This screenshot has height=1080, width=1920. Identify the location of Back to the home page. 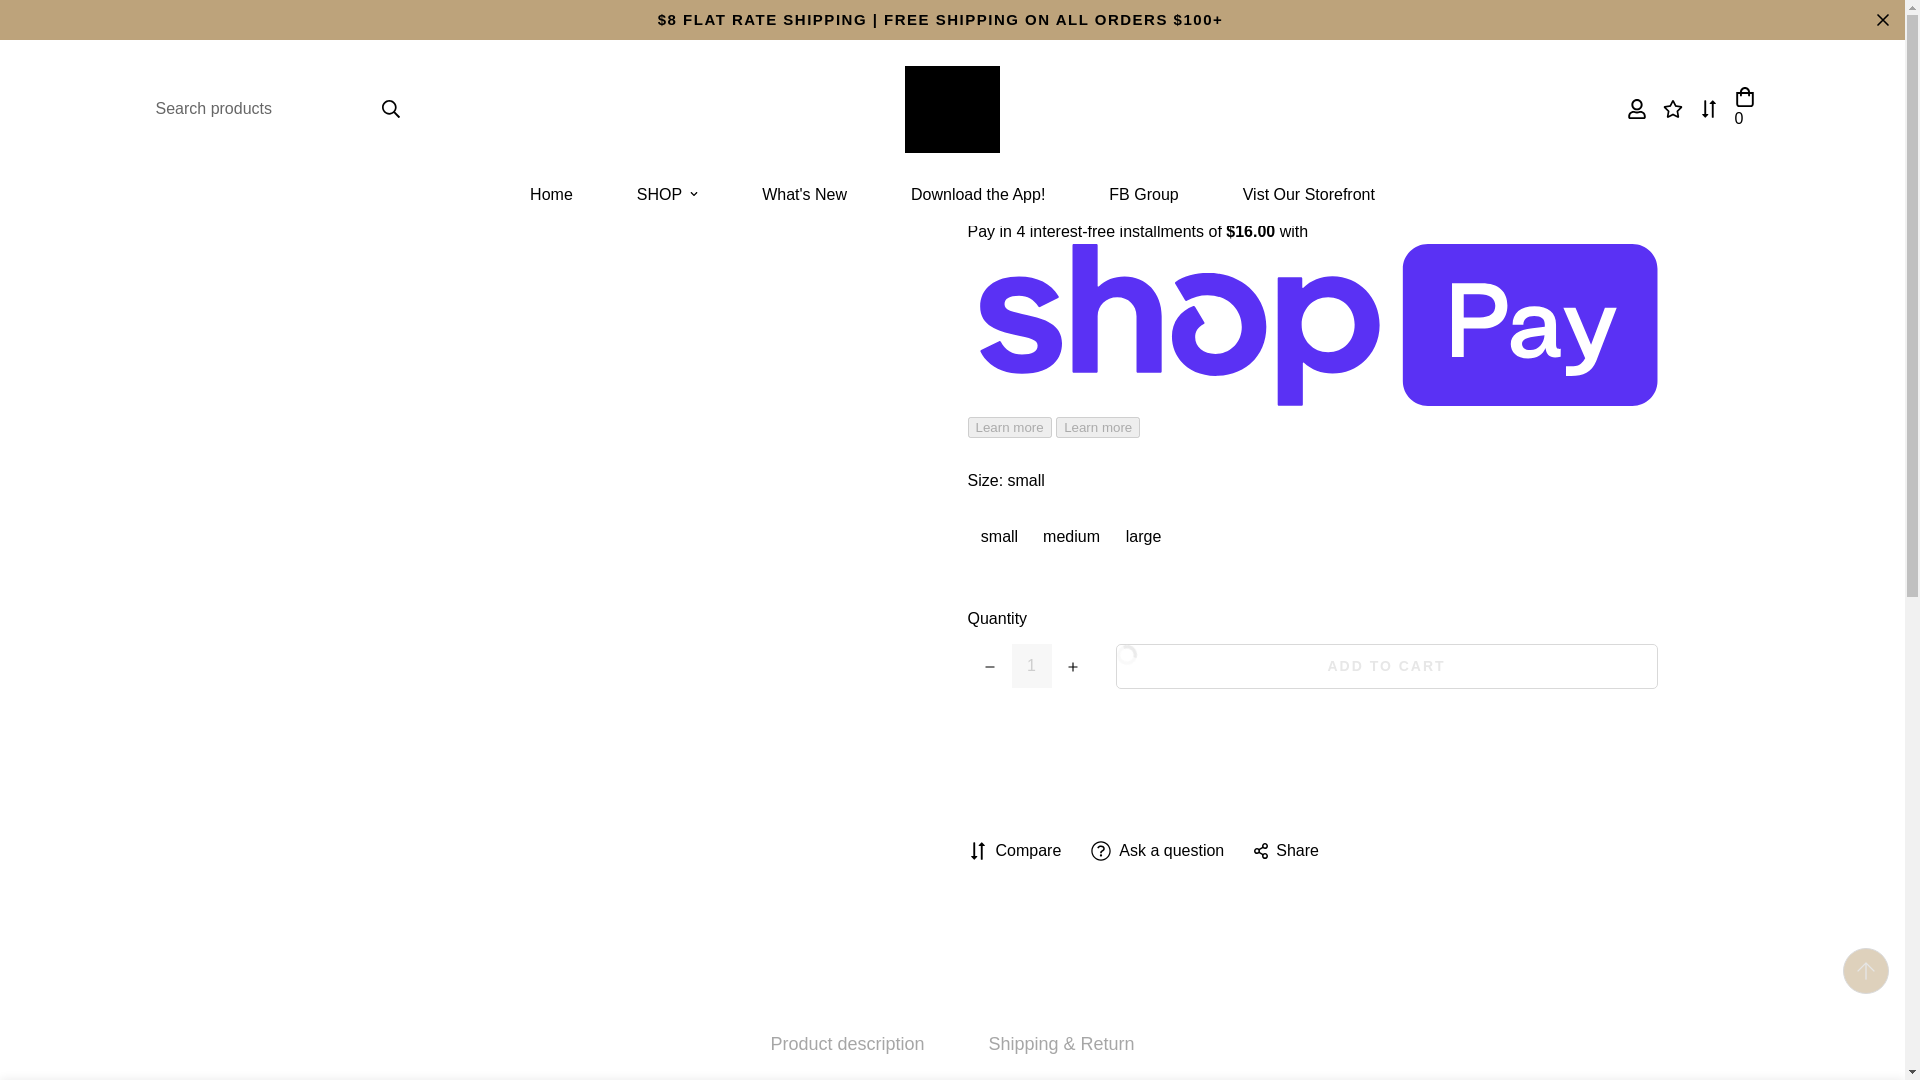
(795, 68).